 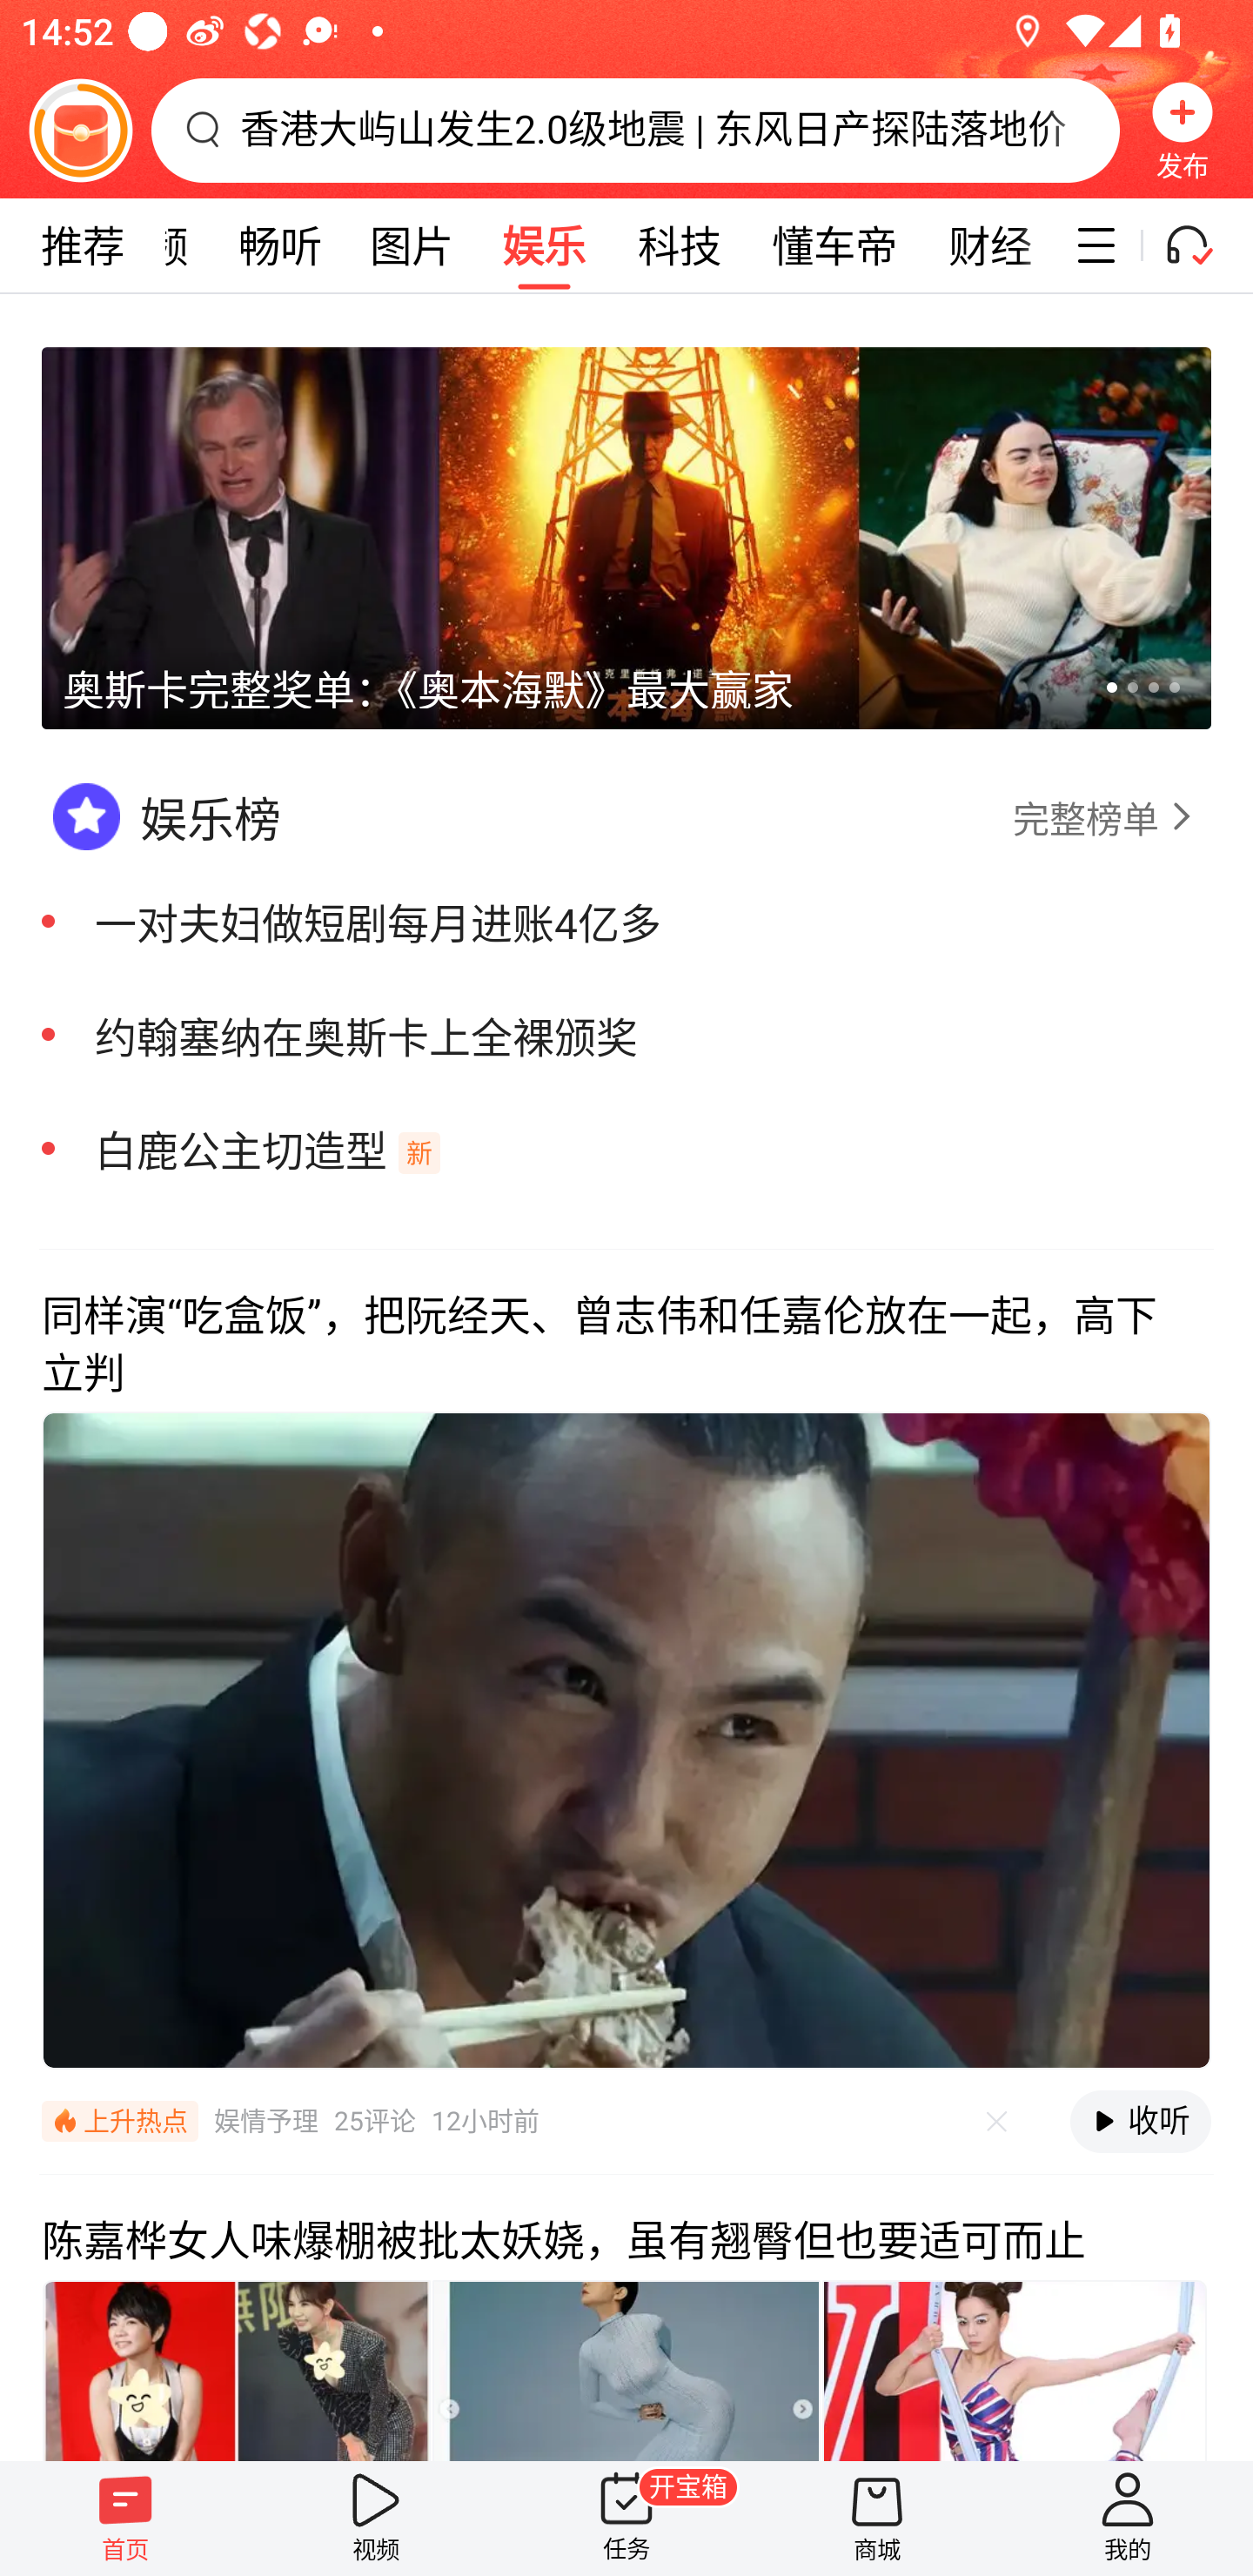 I want to click on 商城, so click(x=877, y=2518).